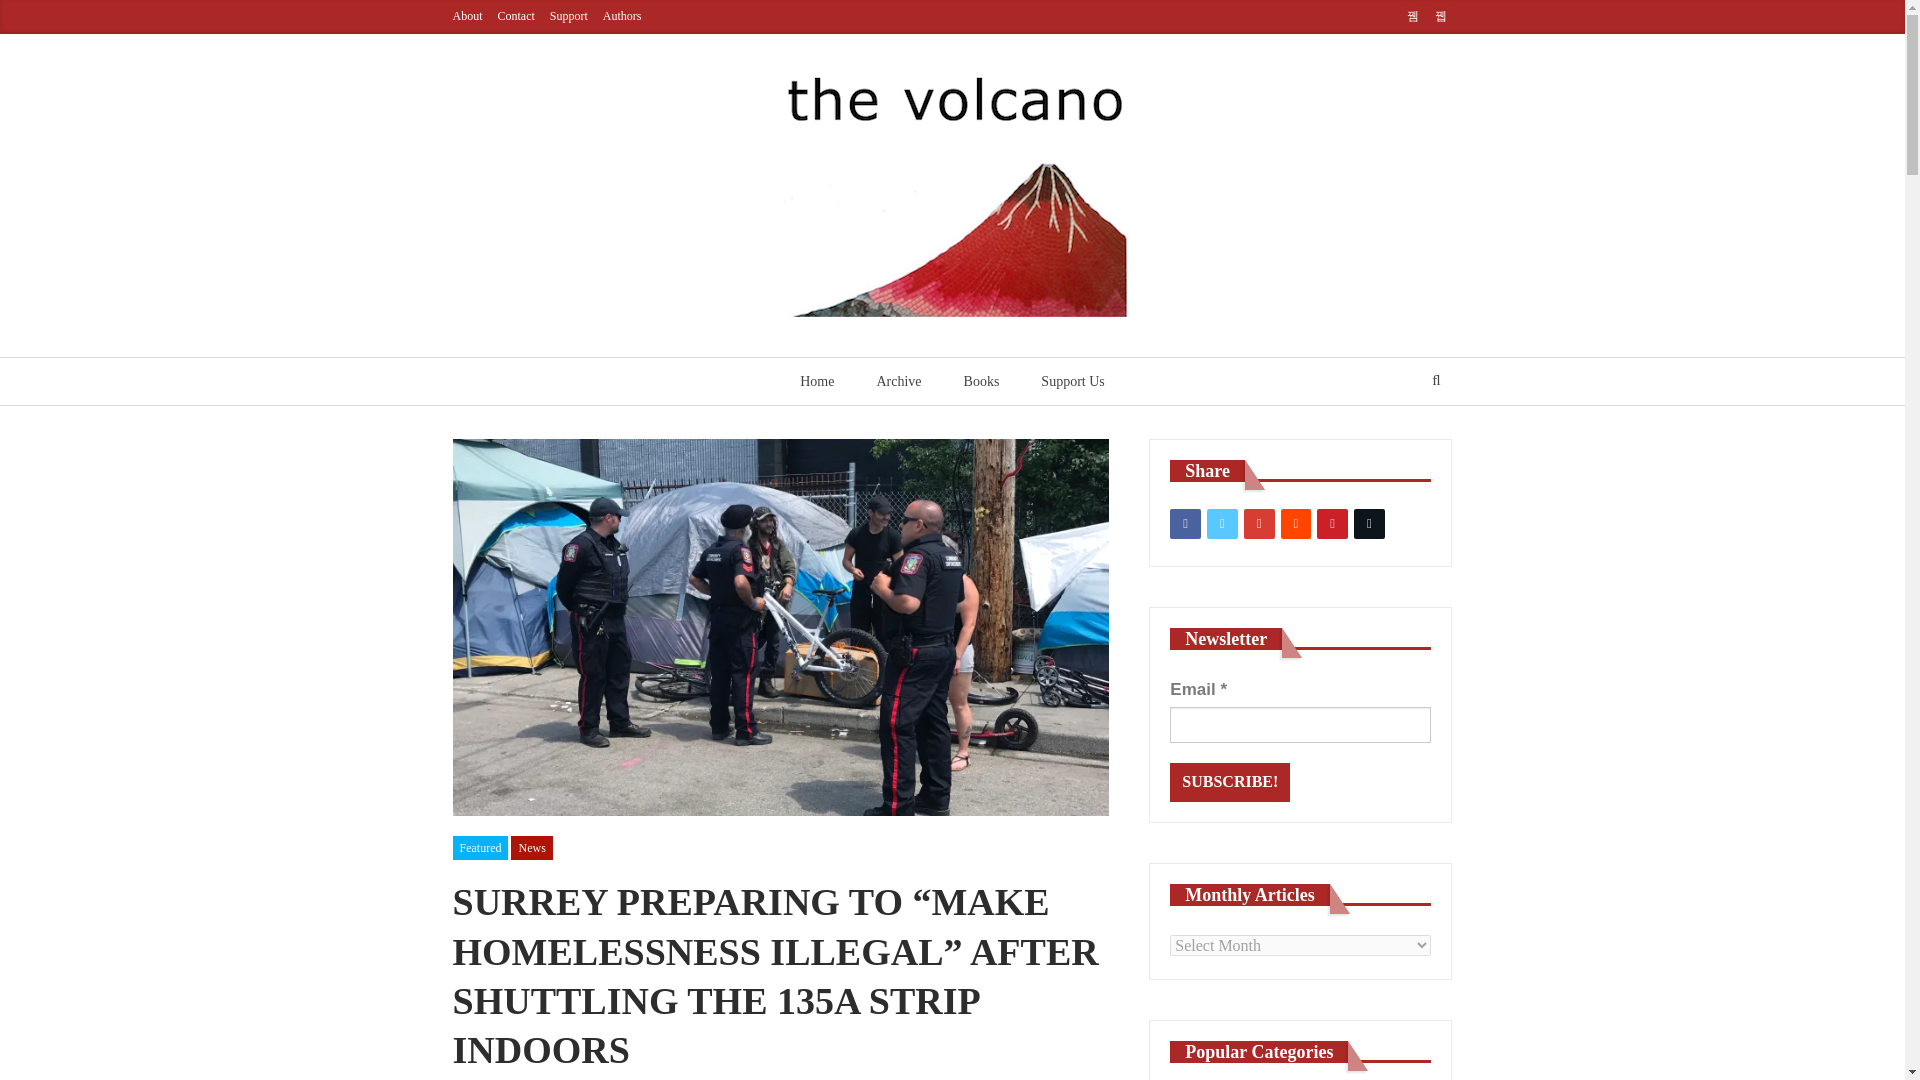 This screenshot has width=1920, height=1080. I want to click on Support, so click(568, 15).